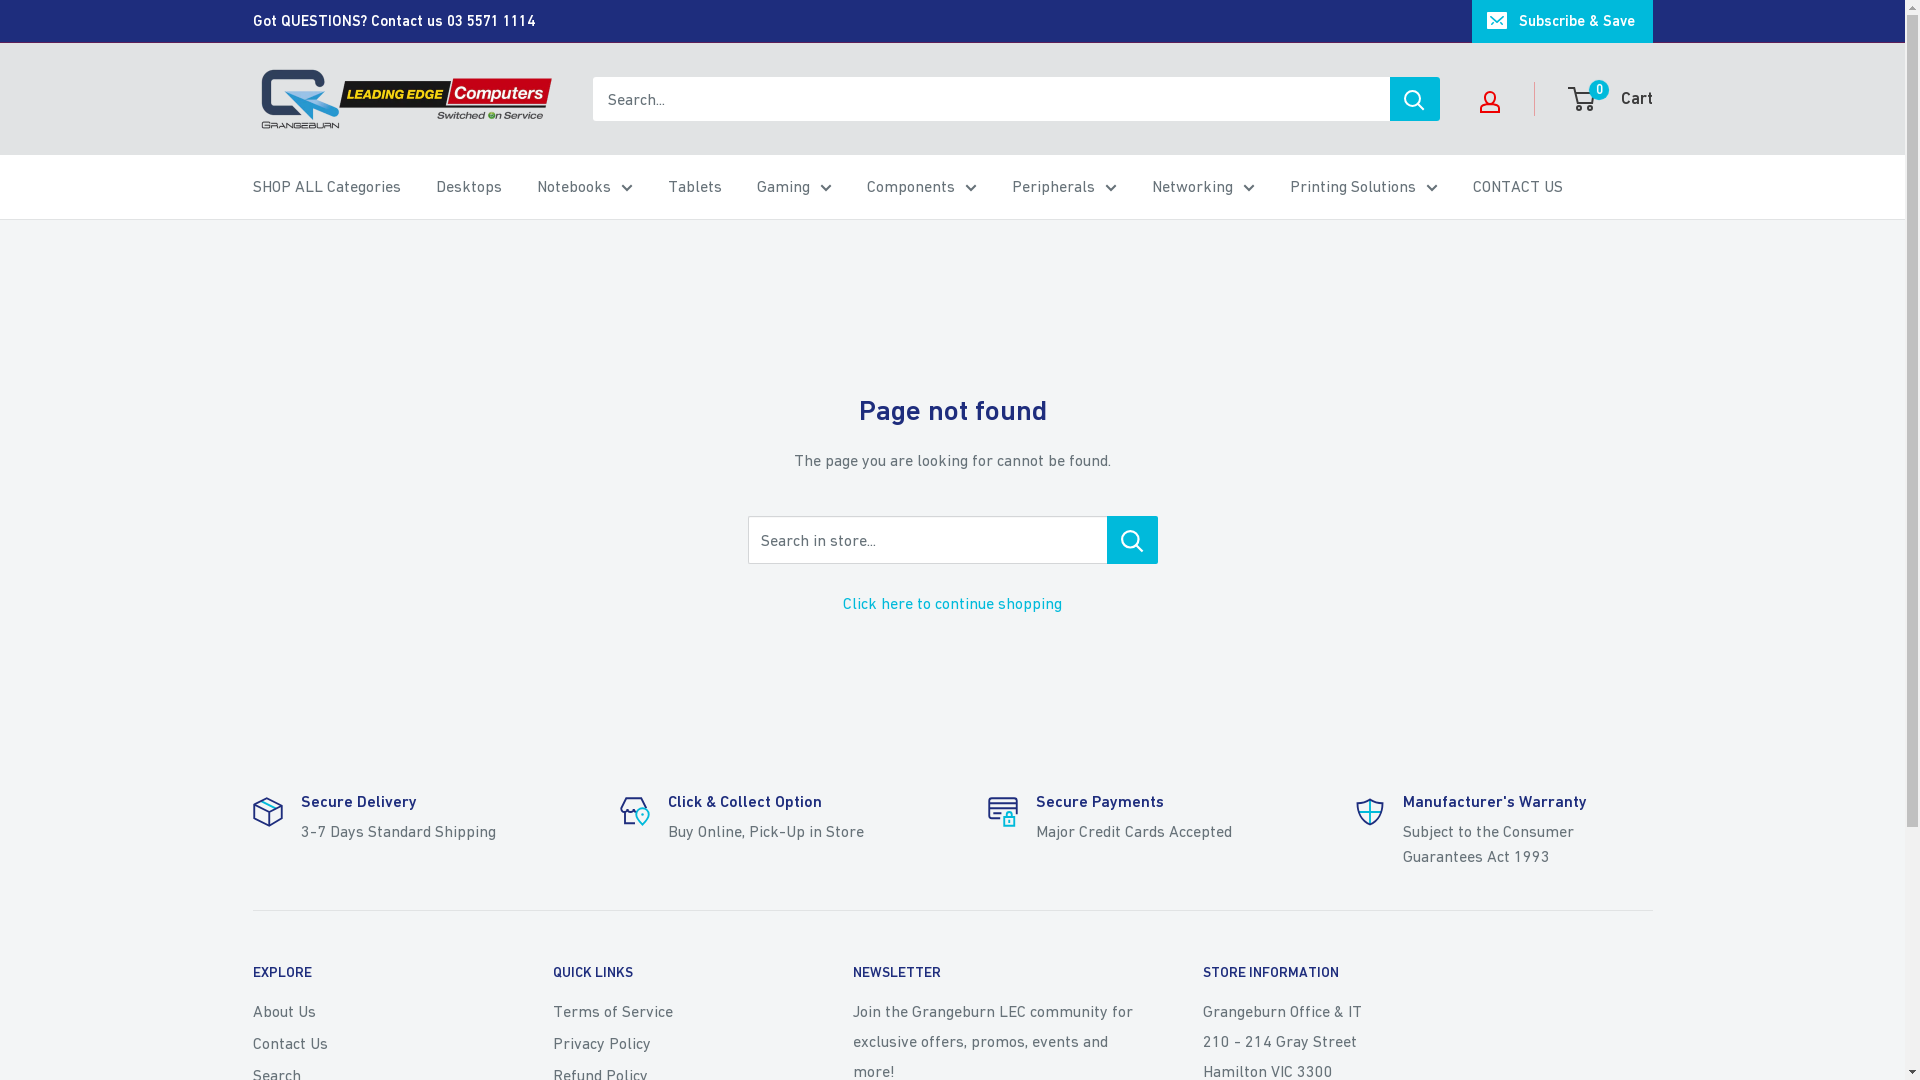  What do you see at coordinates (952, 603) in the screenshot?
I see `Click here to continue shopping` at bounding box center [952, 603].